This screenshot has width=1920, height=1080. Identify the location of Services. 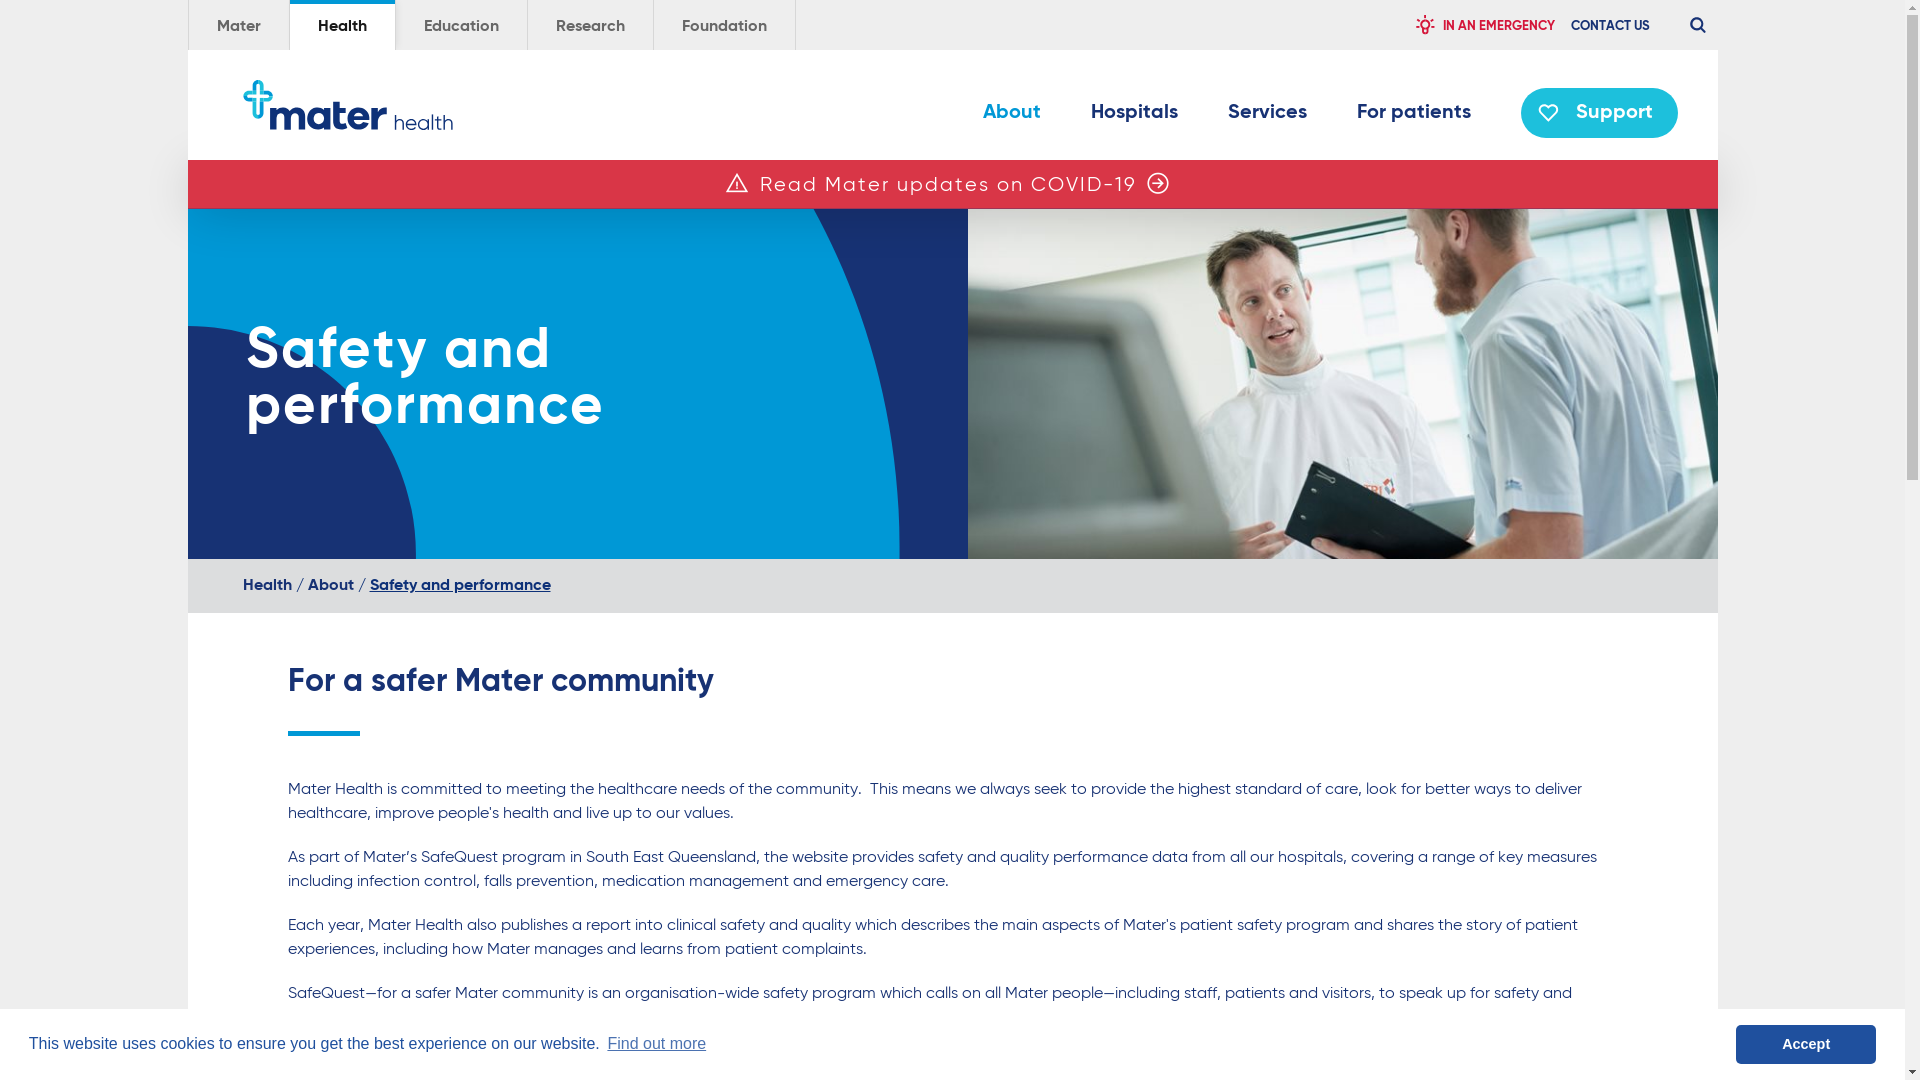
(1268, 118).